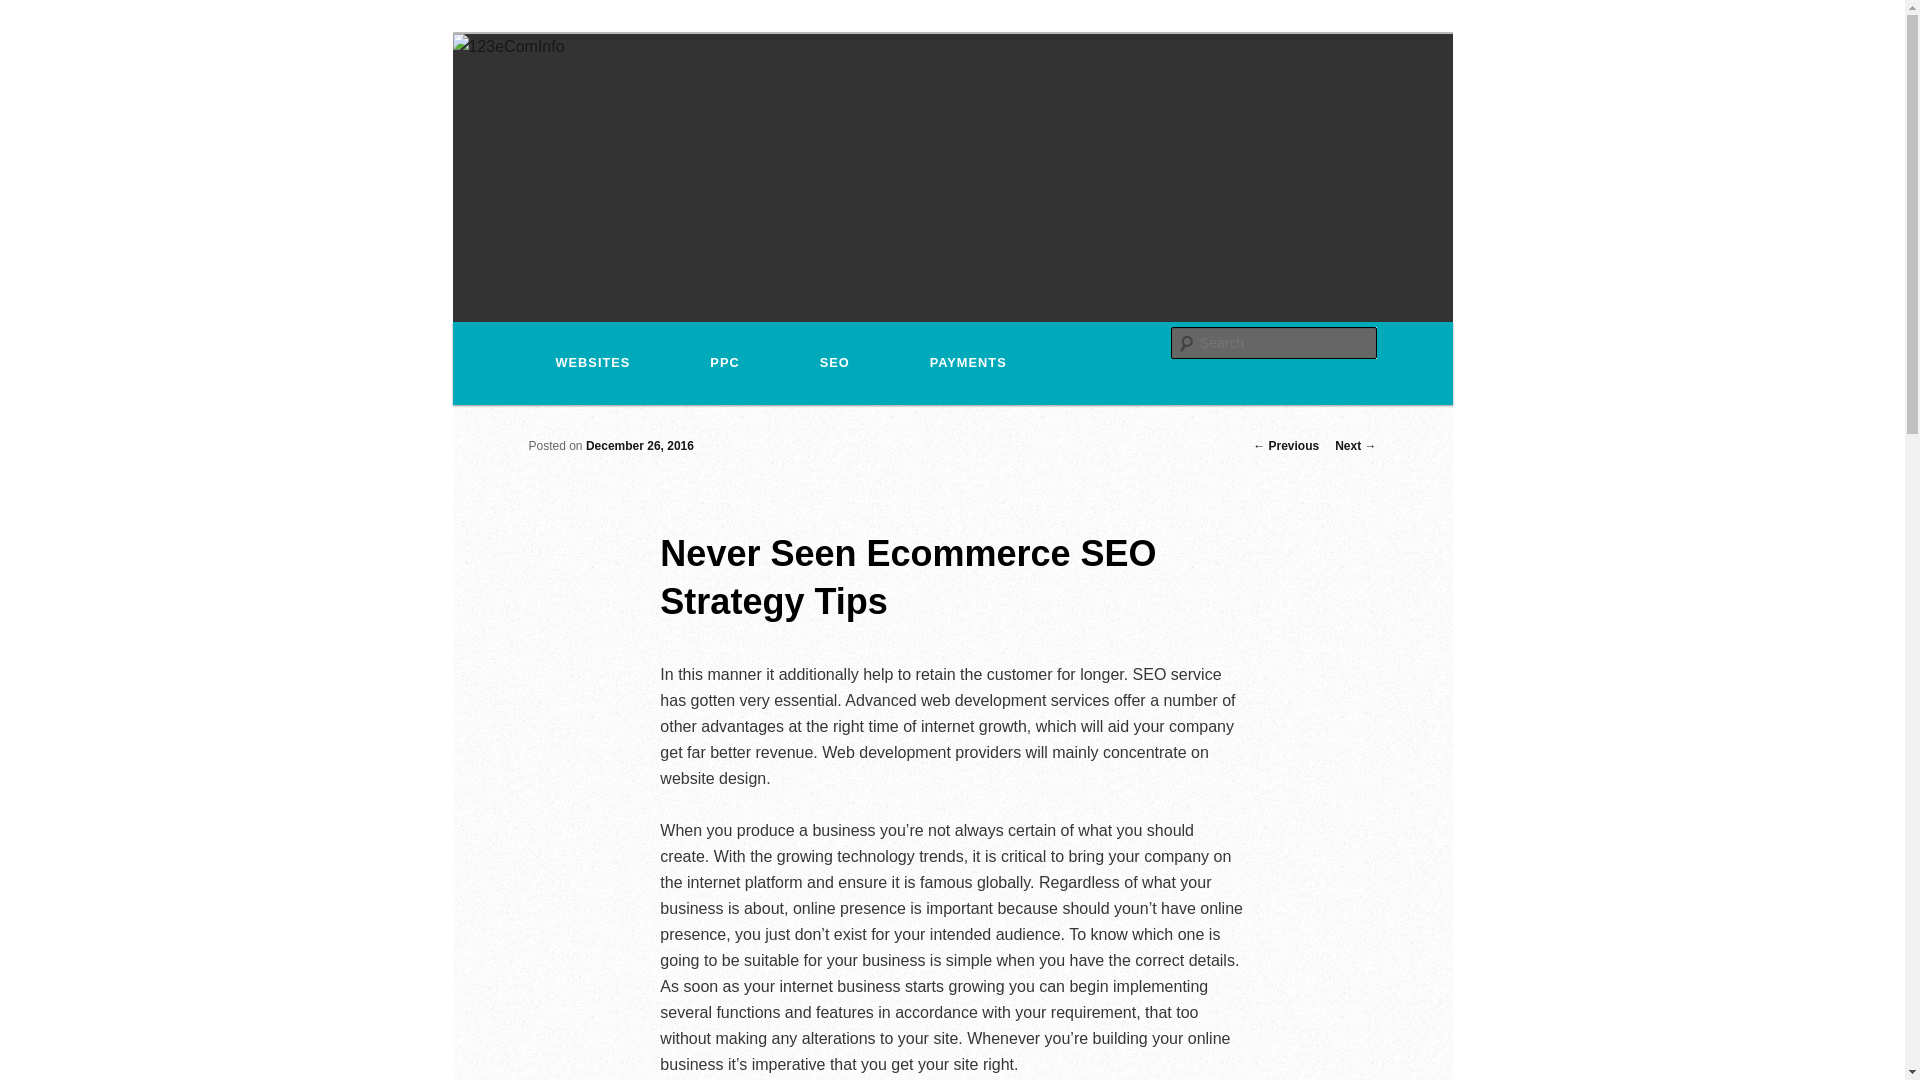 The height and width of the screenshot is (1080, 1920). Describe the element at coordinates (724, 364) in the screenshot. I see `PPC` at that location.